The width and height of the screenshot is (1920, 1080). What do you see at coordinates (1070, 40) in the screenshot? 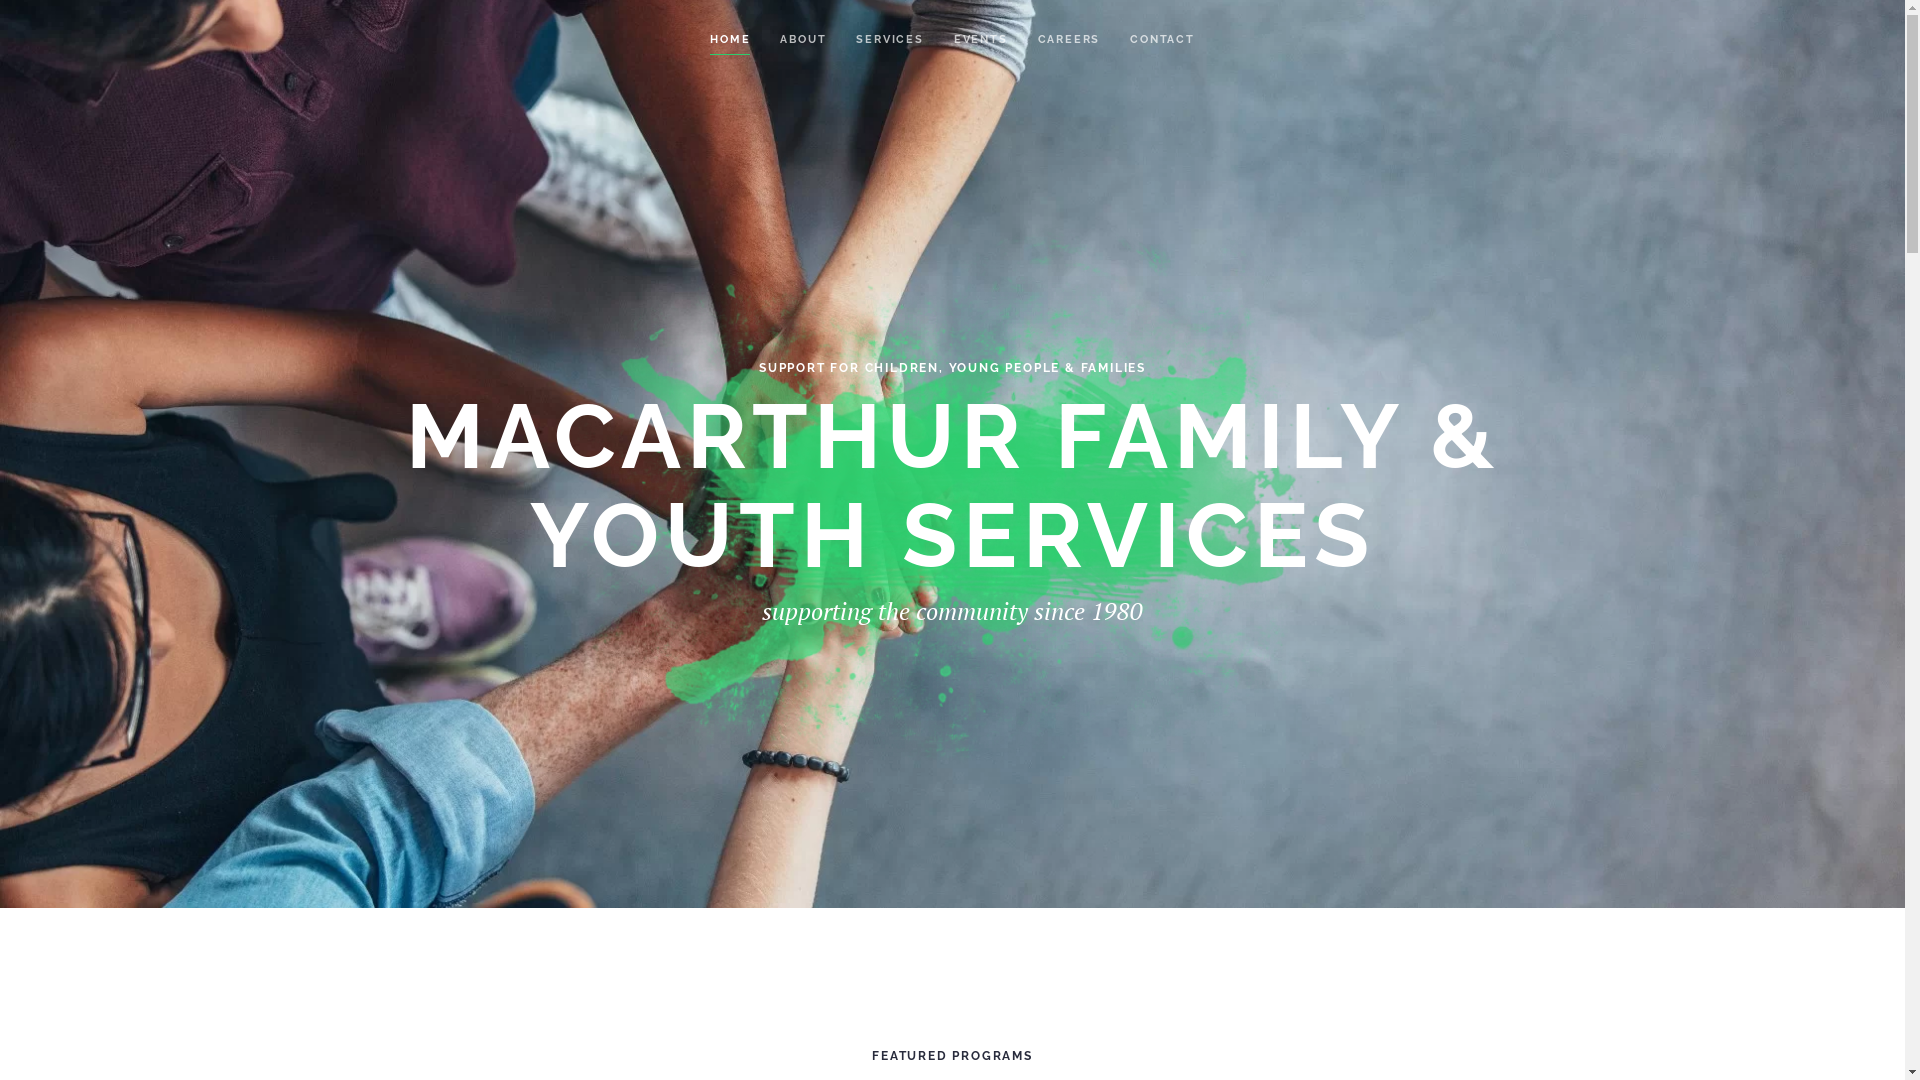
I see `CAREERS` at bounding box center [1070, 40].